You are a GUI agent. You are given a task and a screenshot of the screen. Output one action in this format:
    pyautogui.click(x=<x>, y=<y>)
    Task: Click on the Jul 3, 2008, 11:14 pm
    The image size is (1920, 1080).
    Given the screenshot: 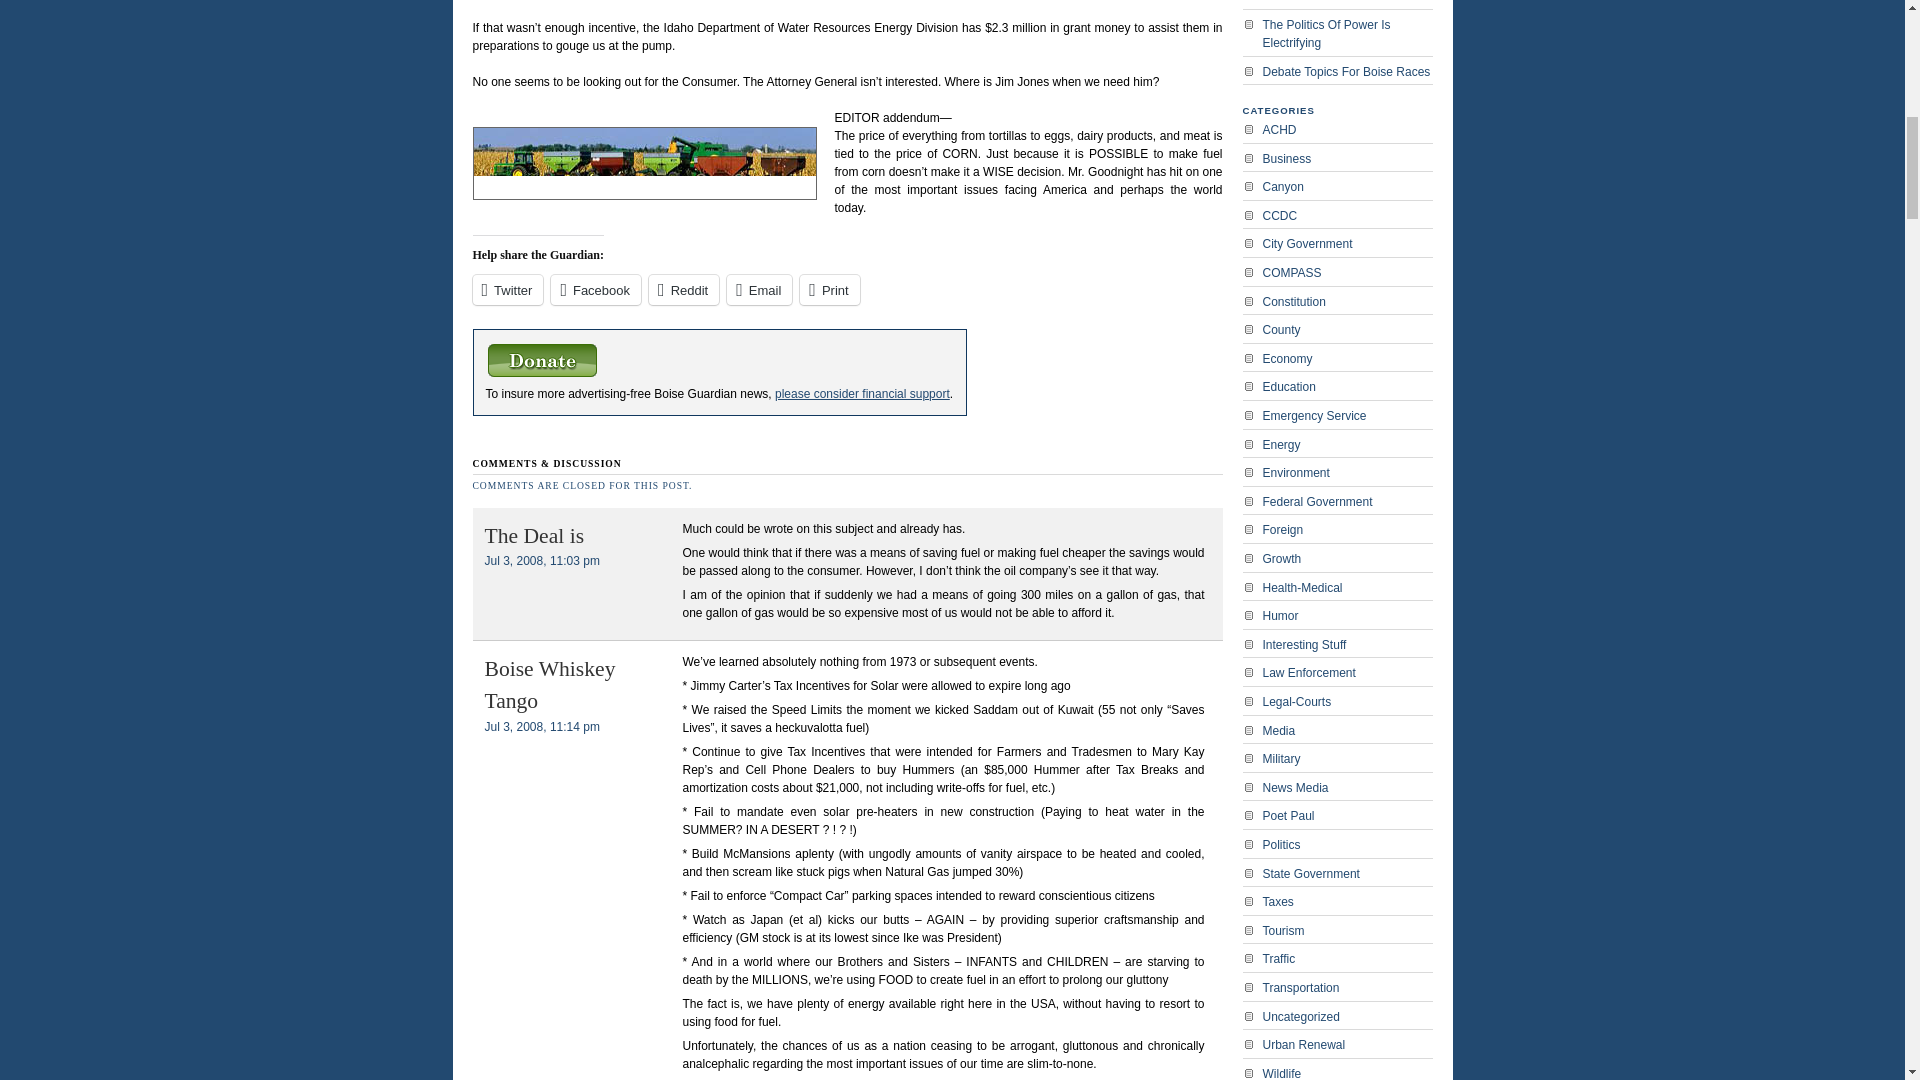 What is the action you would take?
    pyautogui.click(x=541, y=727)
    